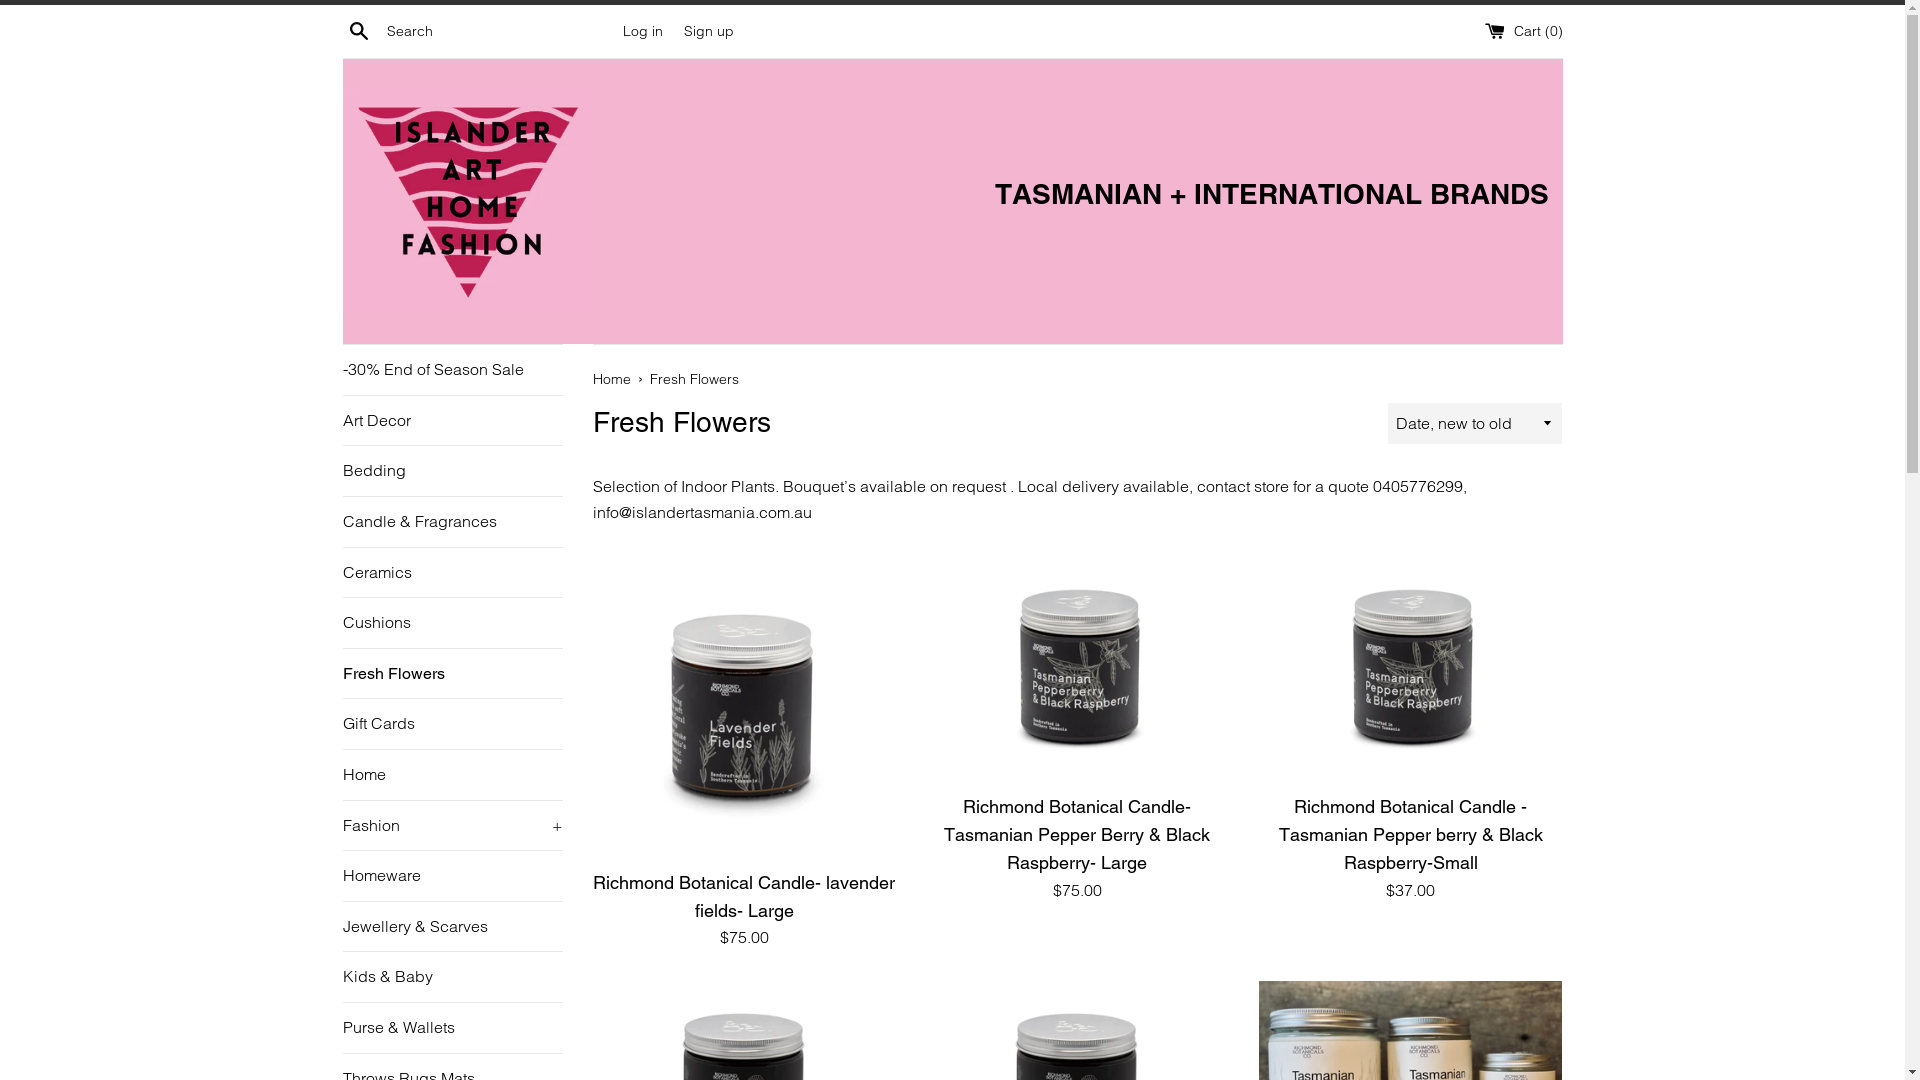  Describe the element at coordinates (452, 927) in the screenshot. I see `Jewellery & Scarves` at that location.